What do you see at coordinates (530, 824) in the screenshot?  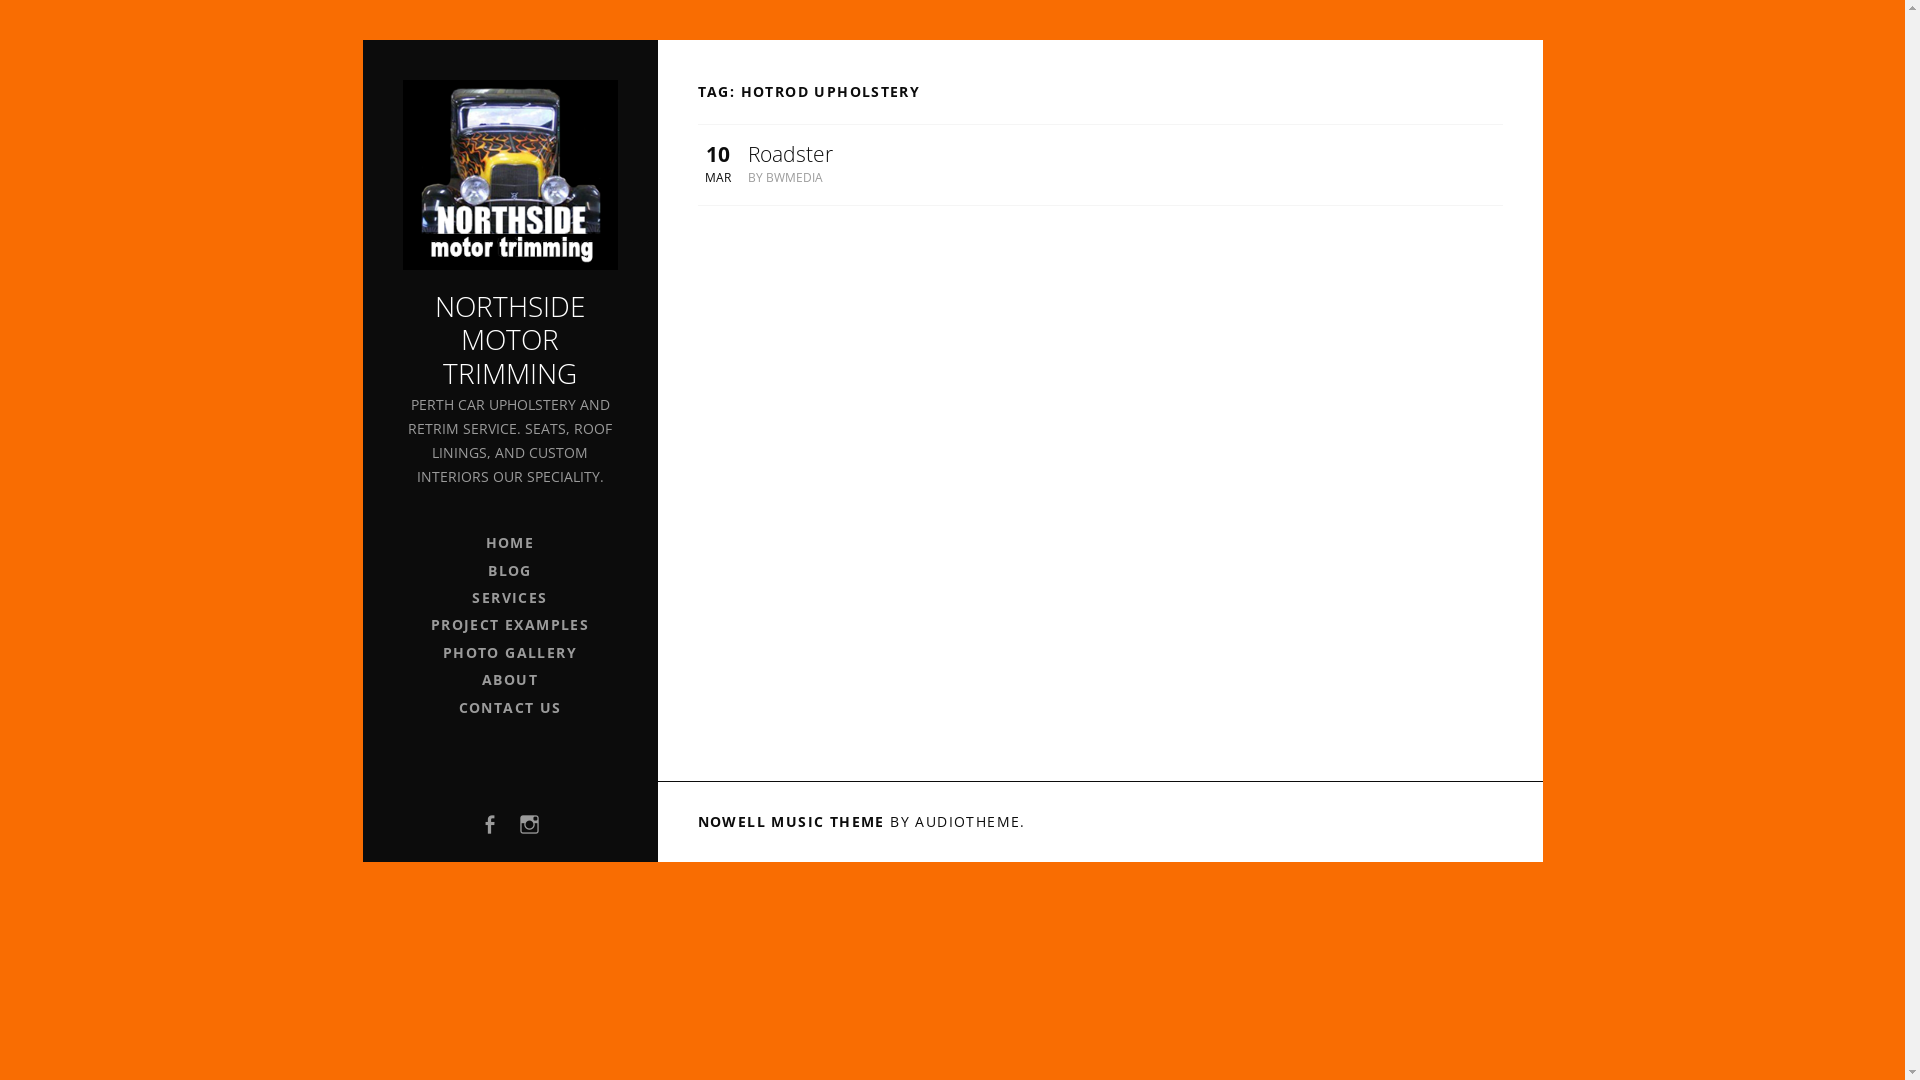 I see `INSTAGRAM` at bounding box center [530, 824].